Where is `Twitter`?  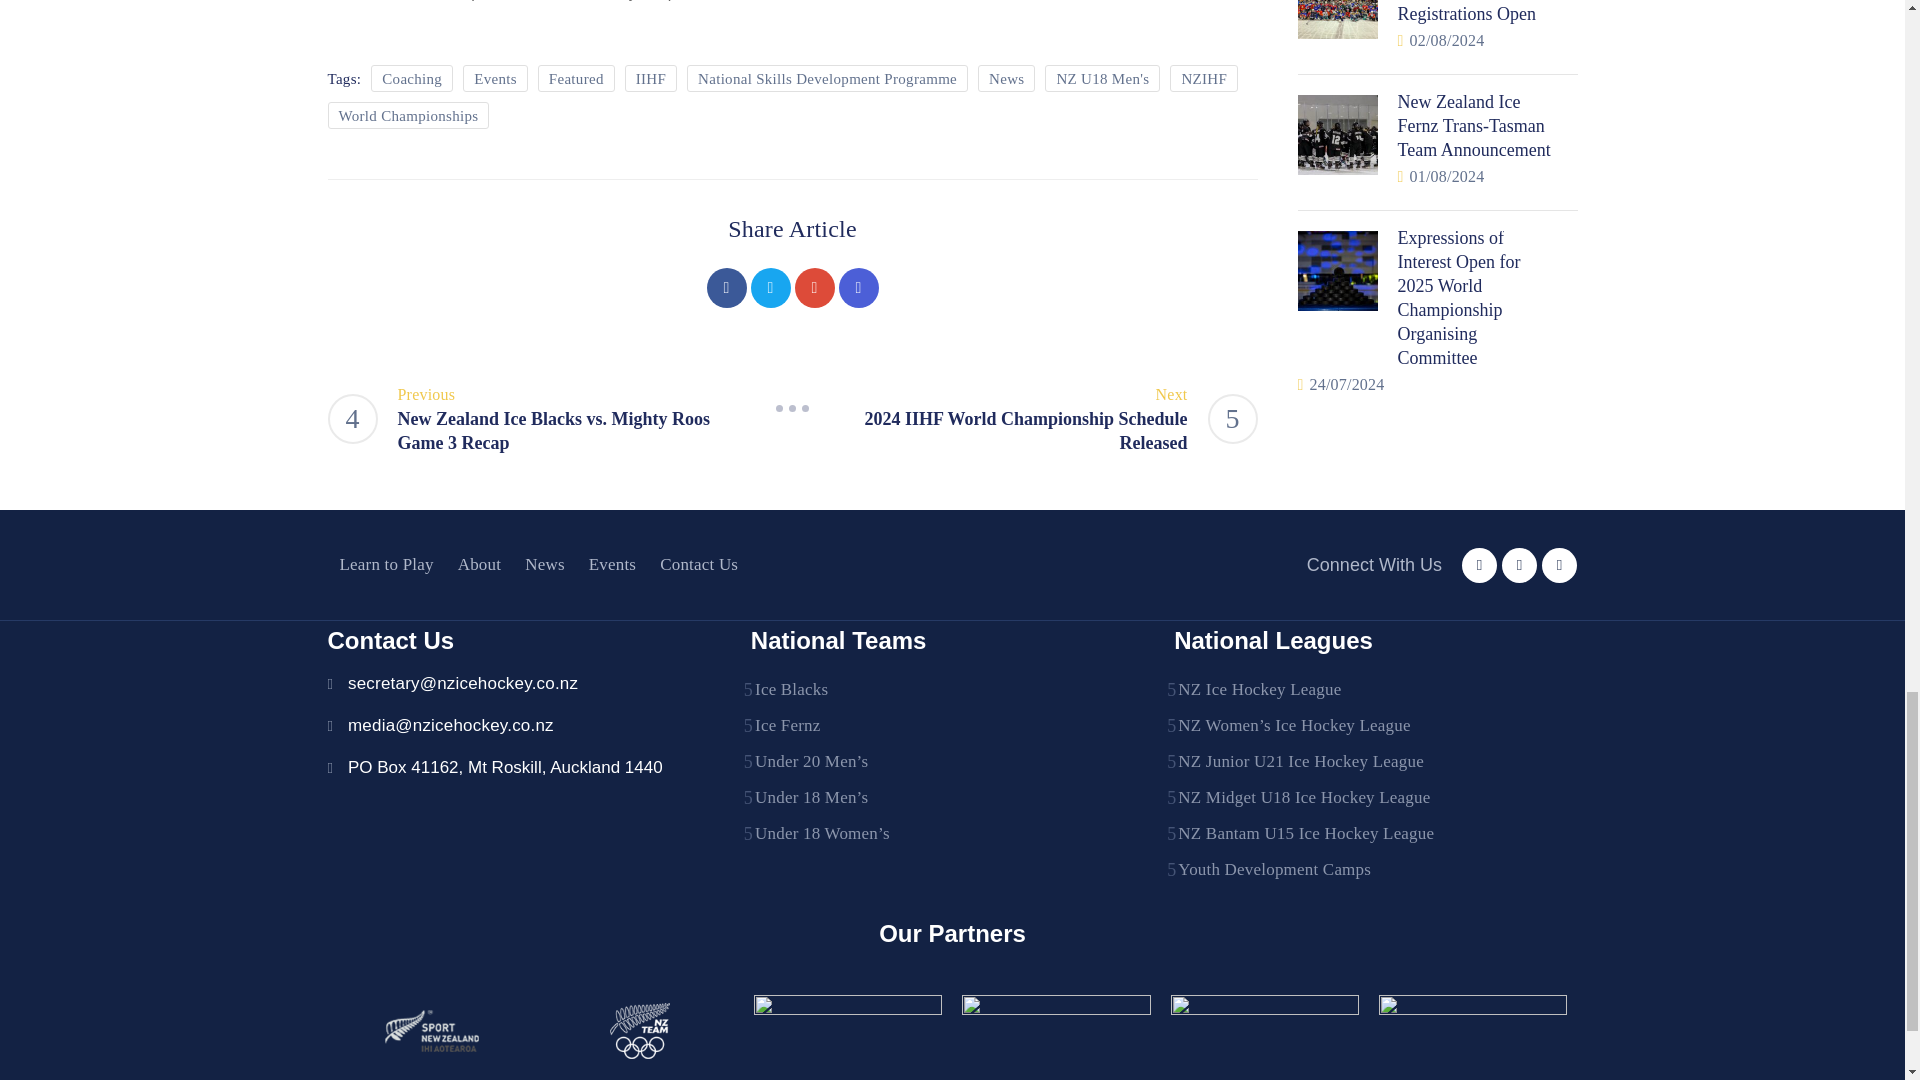 Twitter is located at coordinates (770, 287).